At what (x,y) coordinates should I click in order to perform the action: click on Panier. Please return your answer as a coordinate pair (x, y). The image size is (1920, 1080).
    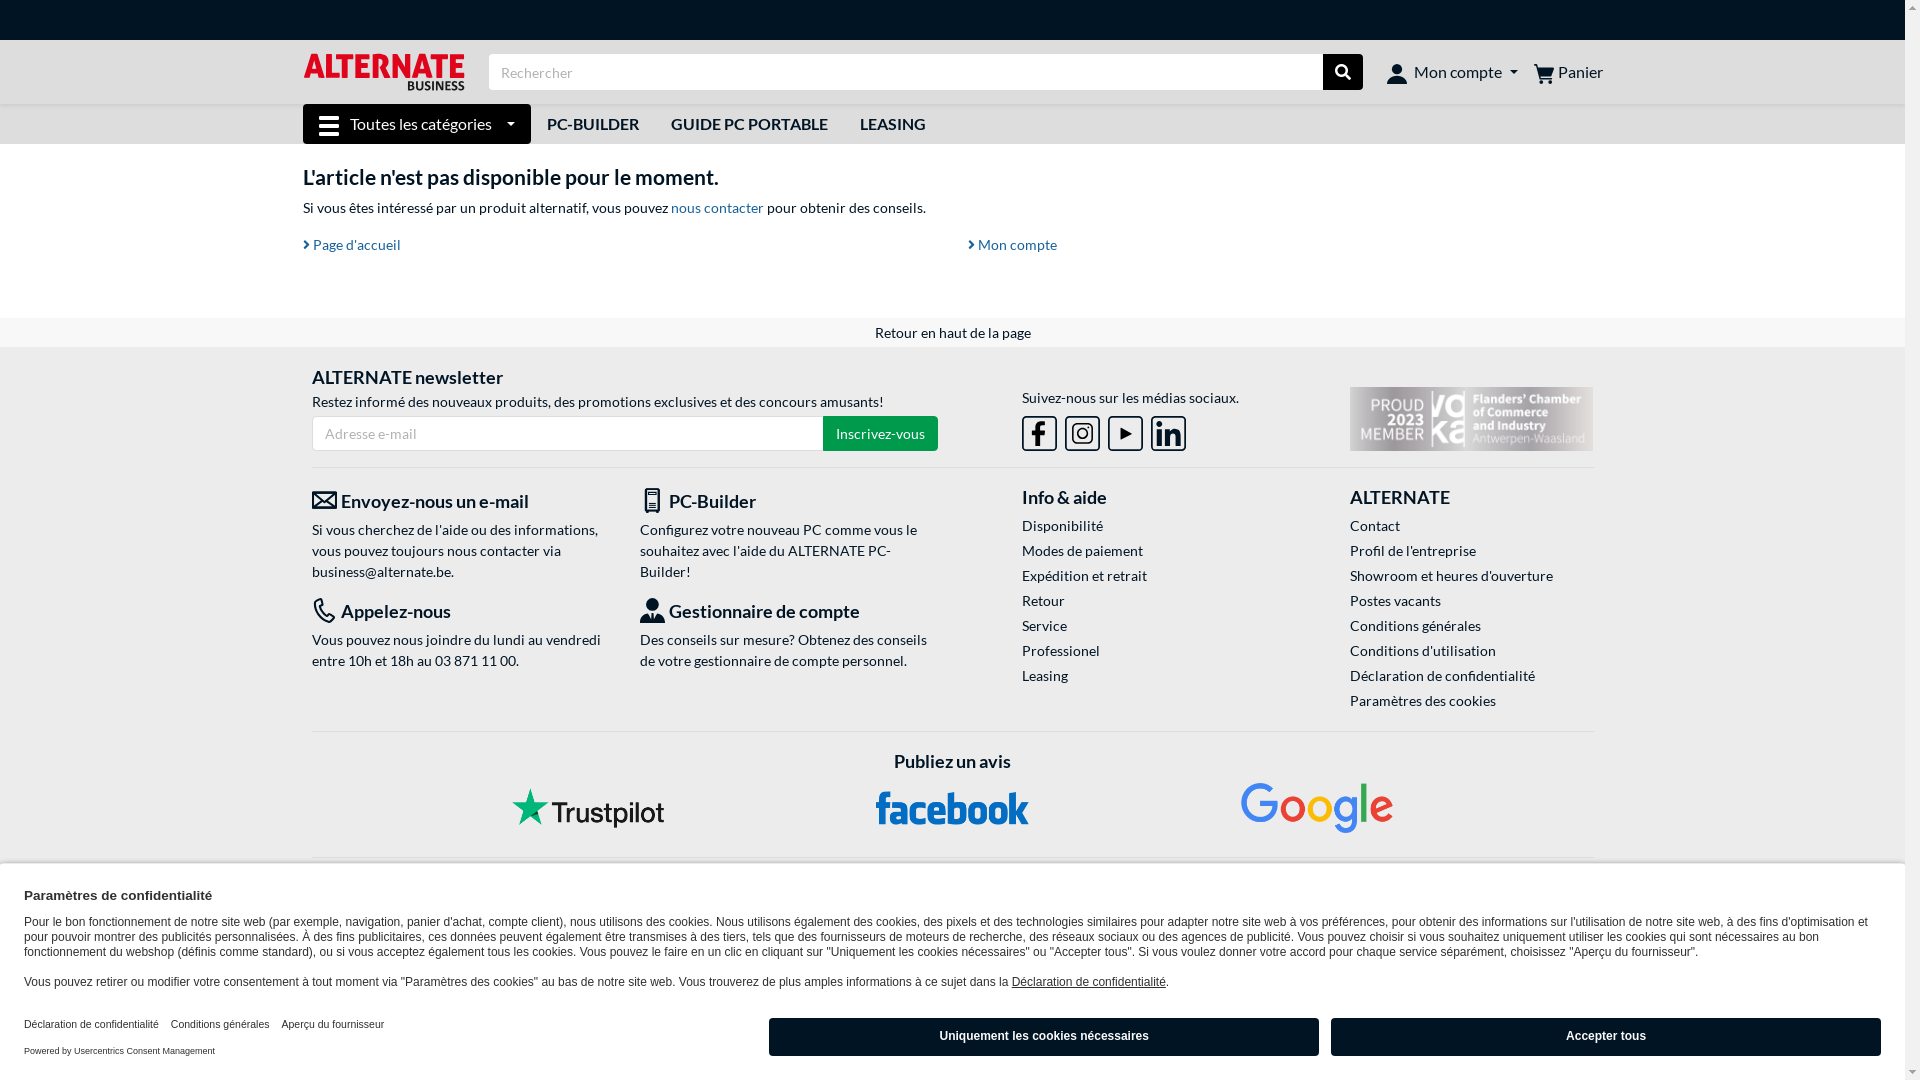
    Looking at the image, I should click on (1568, 72).